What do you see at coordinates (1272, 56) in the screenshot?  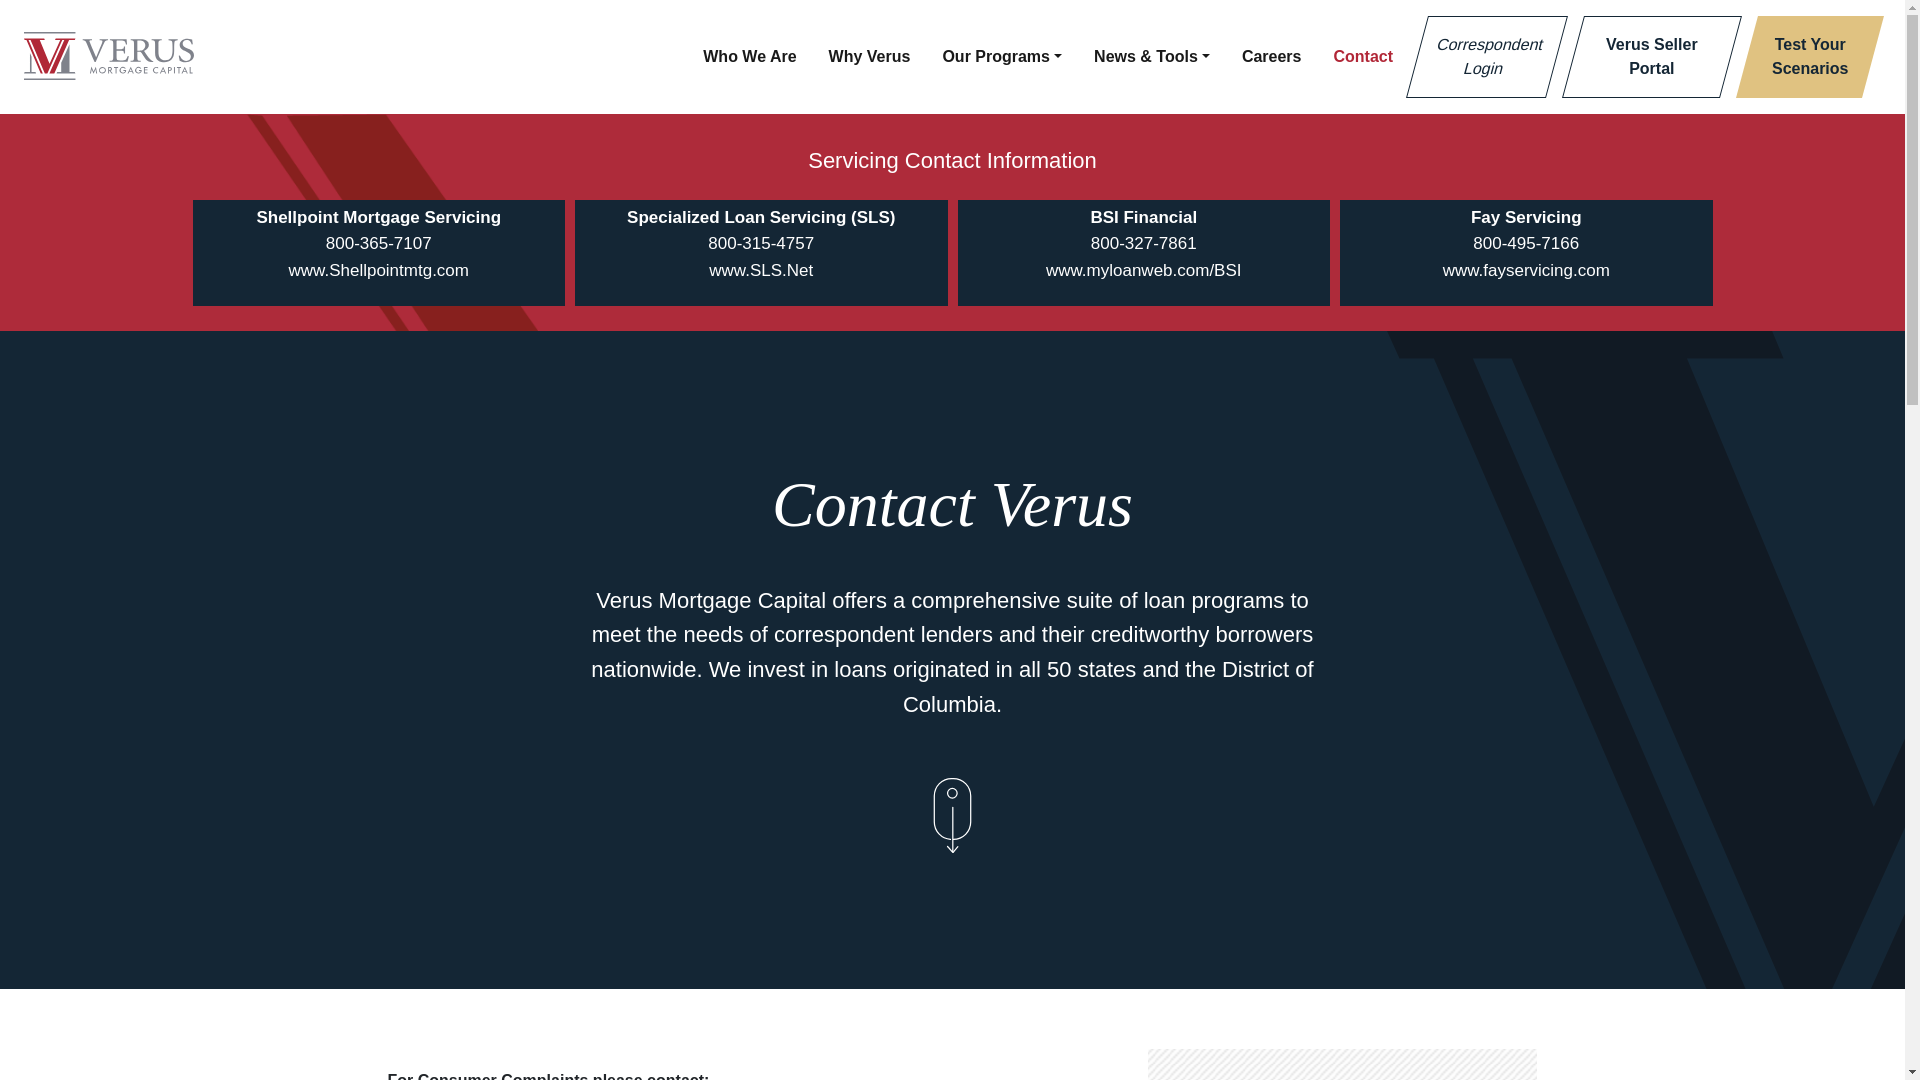 I see `Careers` at bounding box center [1272, 56].